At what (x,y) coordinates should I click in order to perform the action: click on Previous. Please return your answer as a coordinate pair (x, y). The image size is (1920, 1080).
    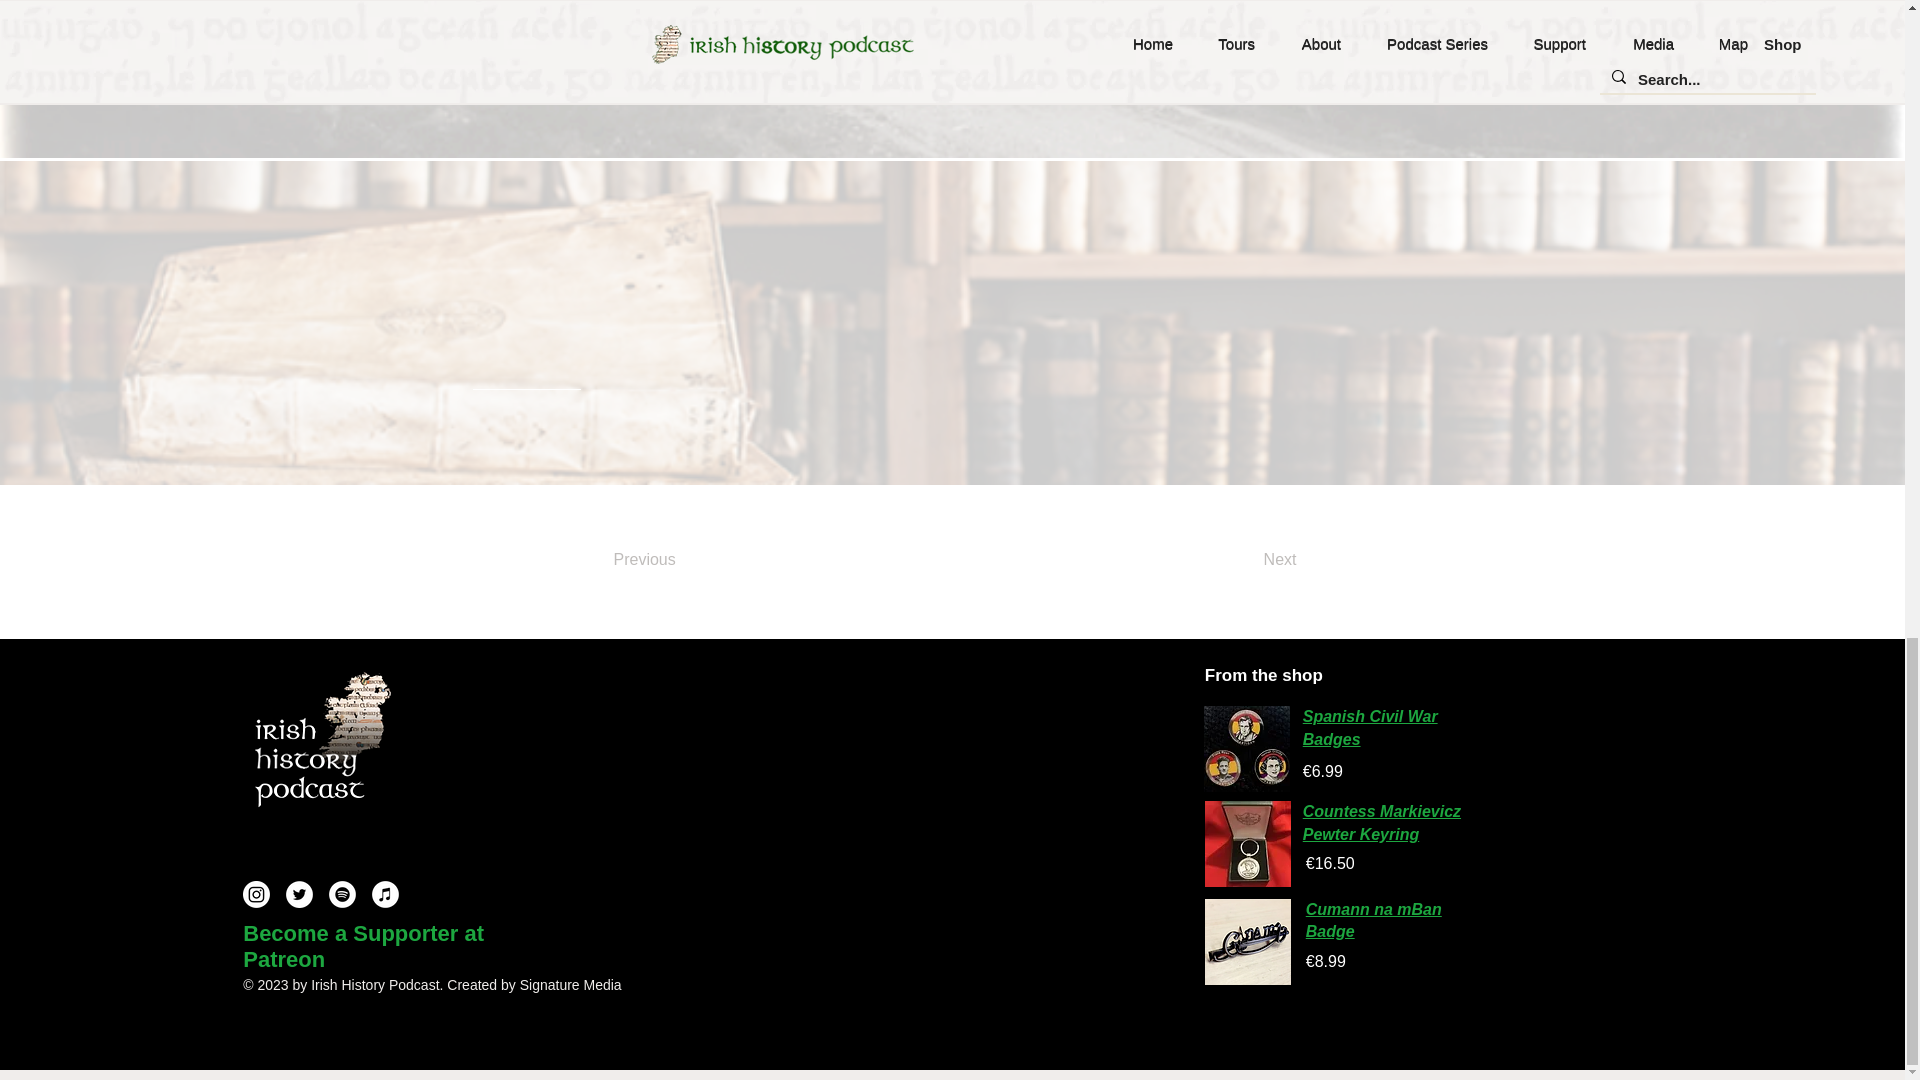
    Looking at the image, I should click on (694, 560).